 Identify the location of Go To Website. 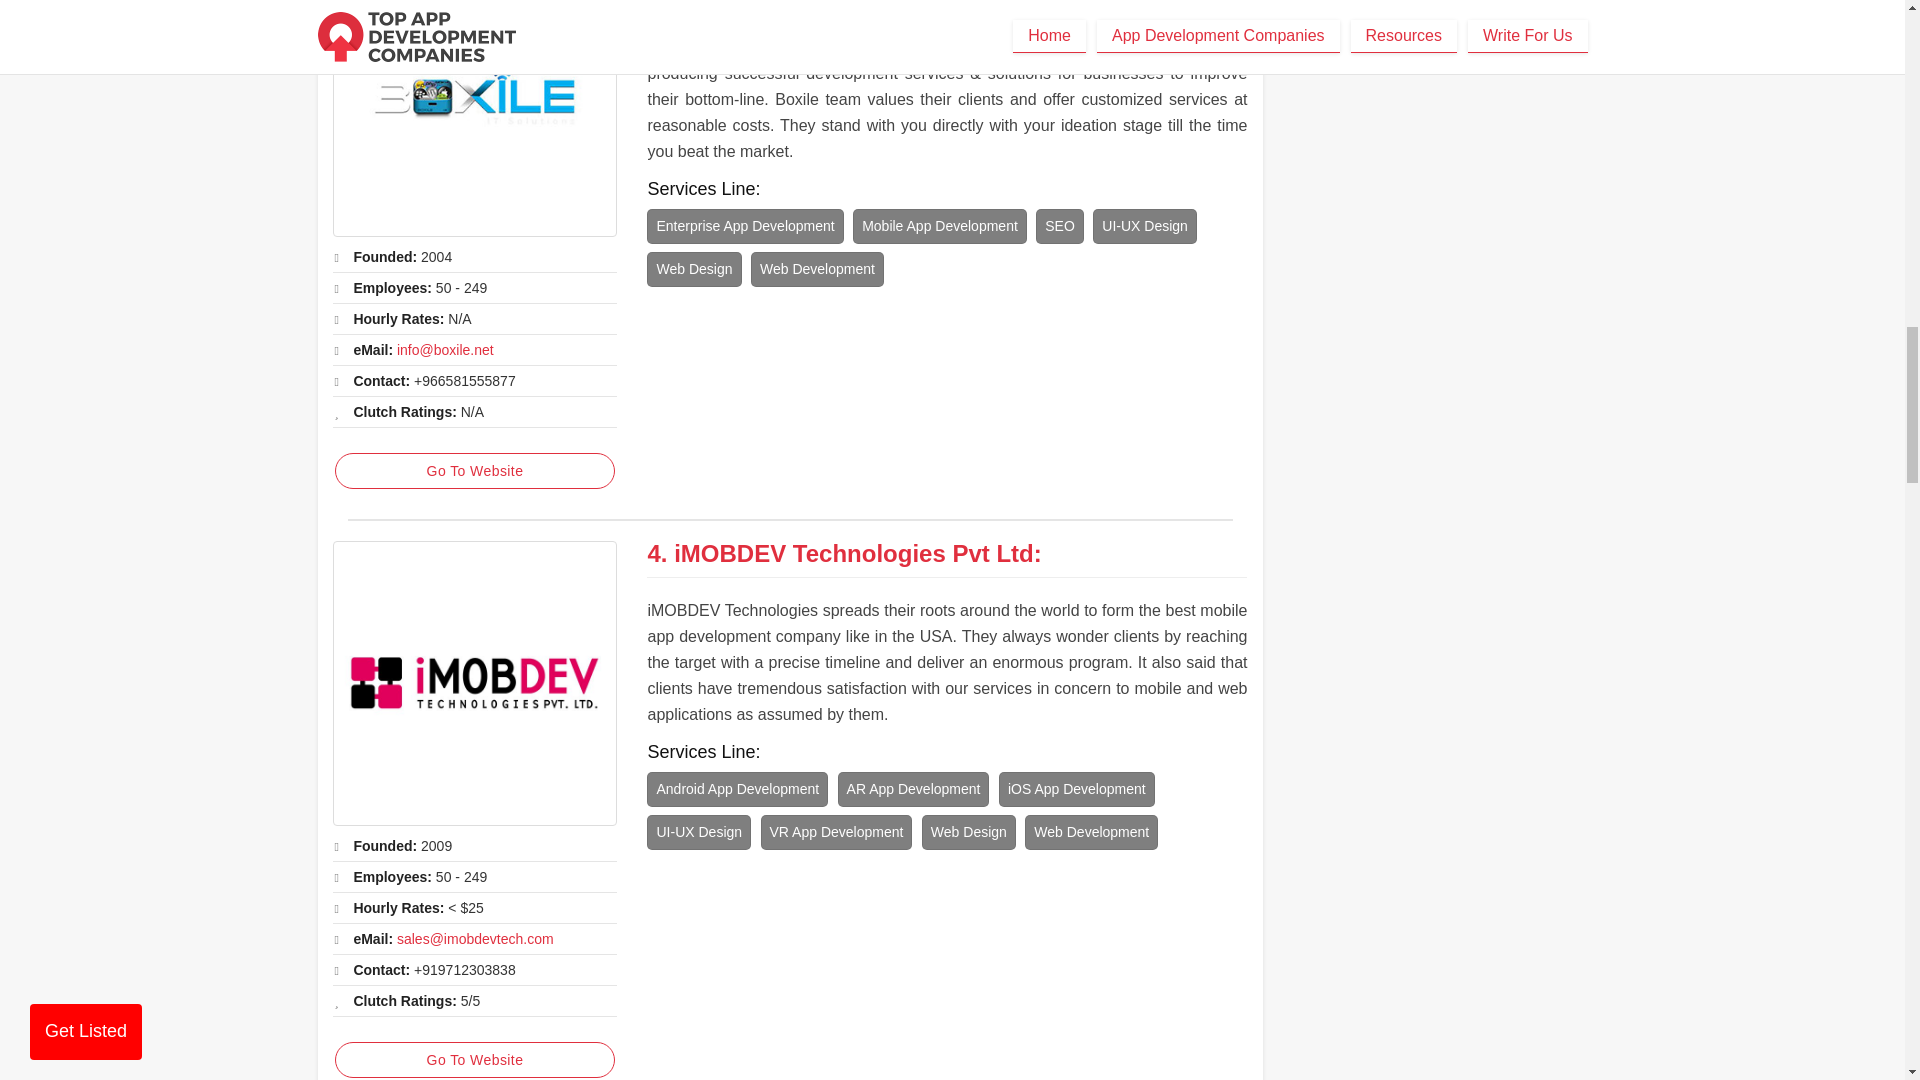
(474, 1060).